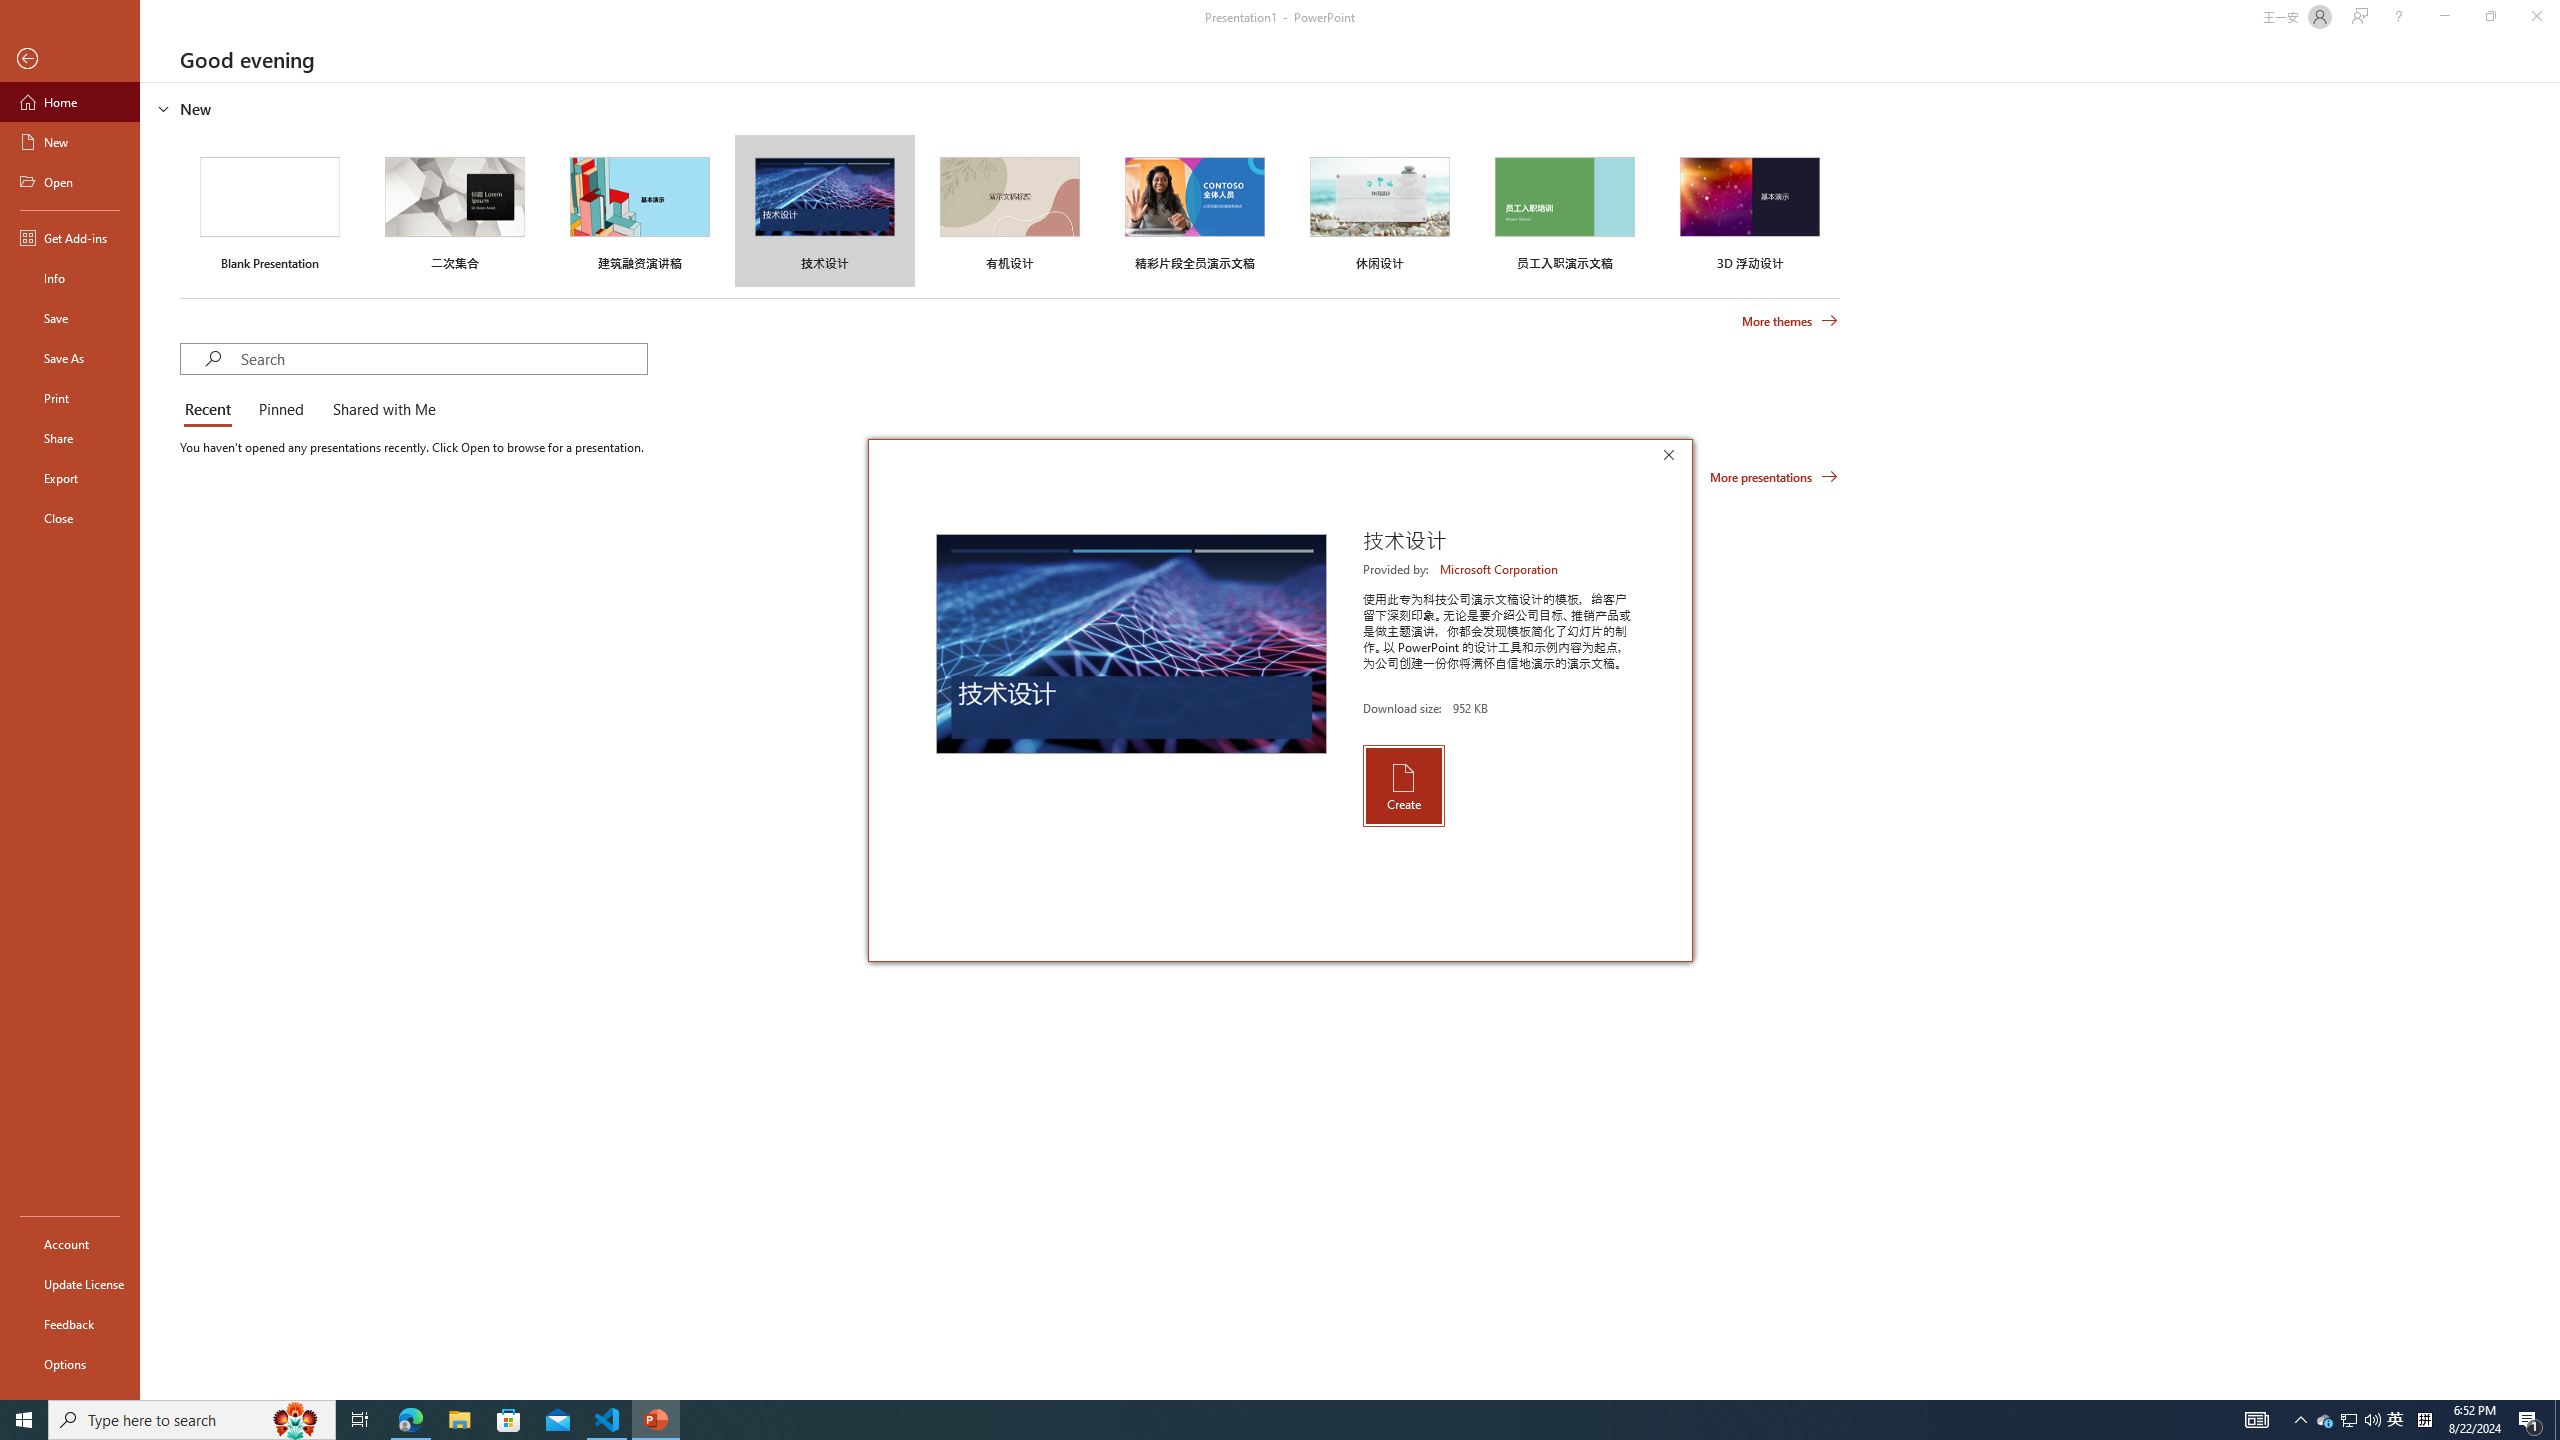 The image size is (2560, 1440). I want to click on Save As, so click(70, 358).